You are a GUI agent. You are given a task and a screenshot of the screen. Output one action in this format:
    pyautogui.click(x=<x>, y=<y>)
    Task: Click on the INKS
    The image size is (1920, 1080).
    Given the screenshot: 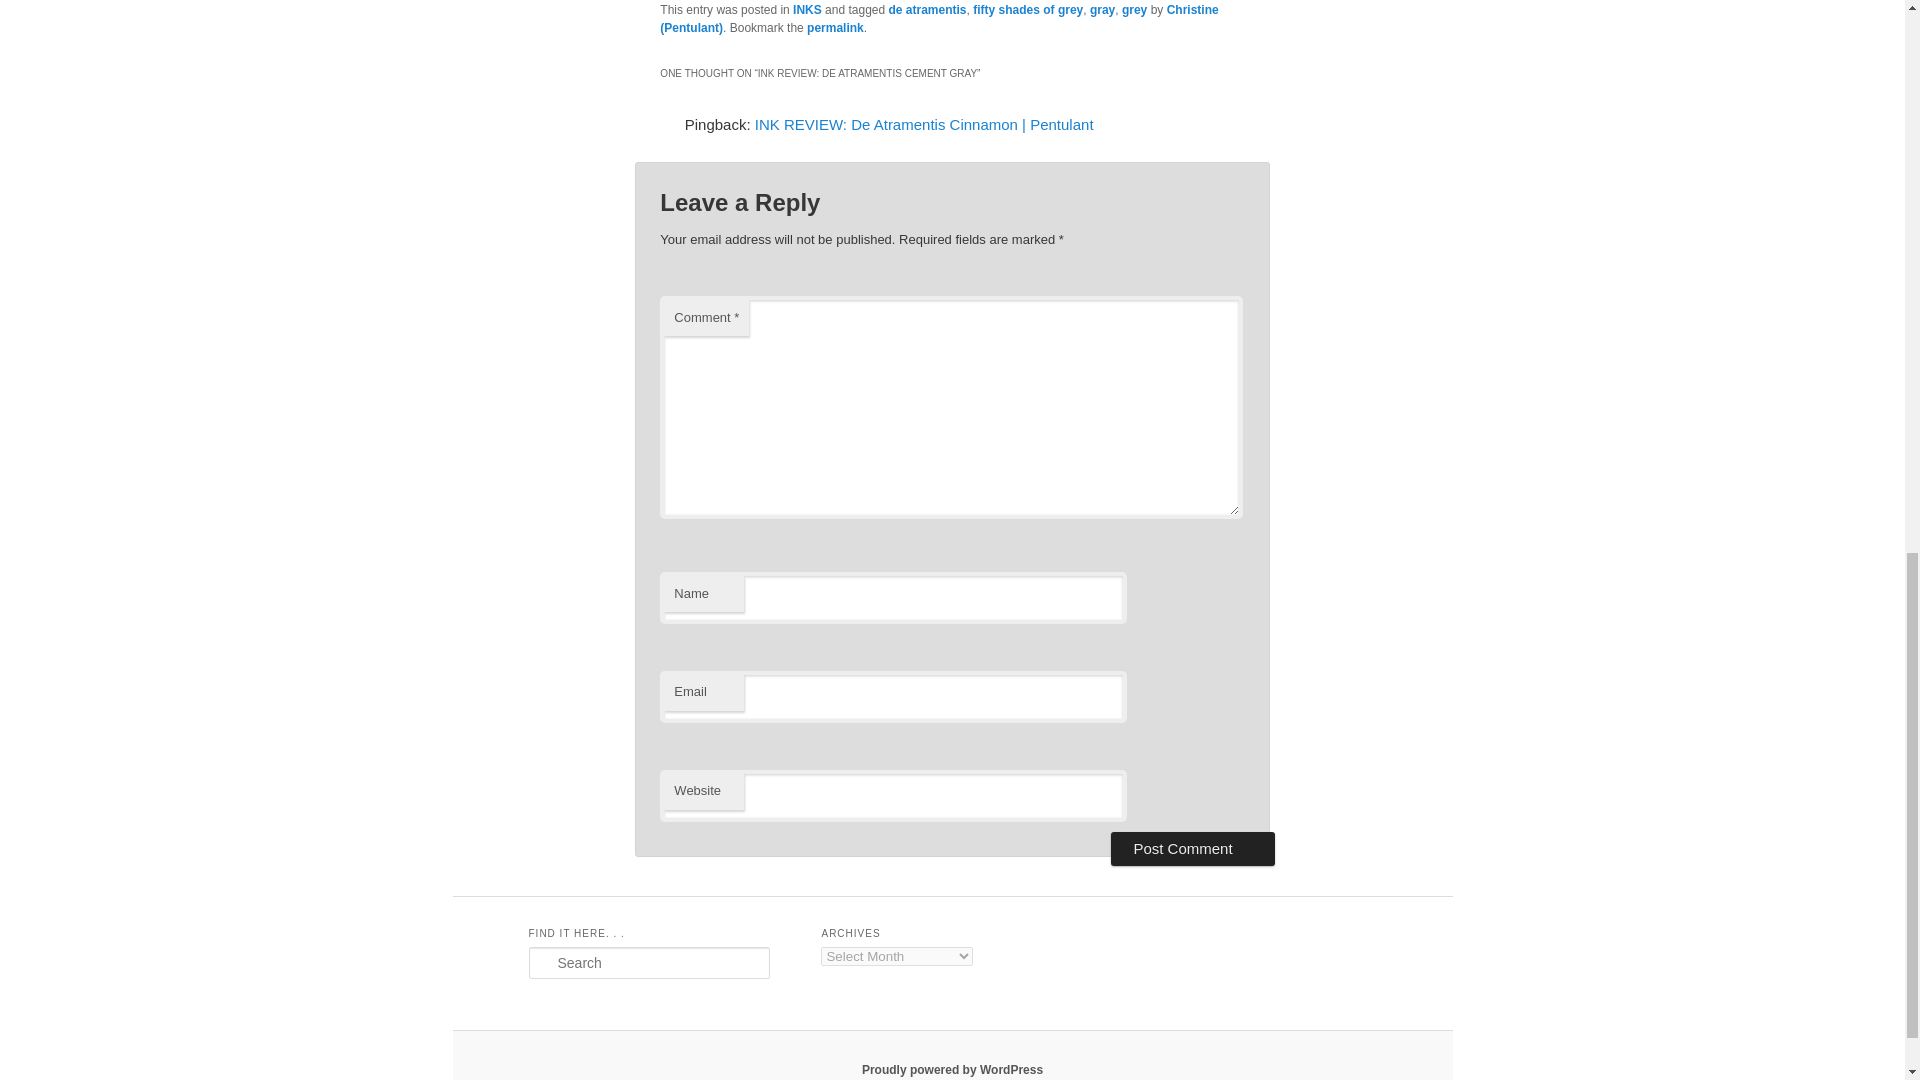 What is the action you would take?
    pyautogui.click(x=806, y=10)
    